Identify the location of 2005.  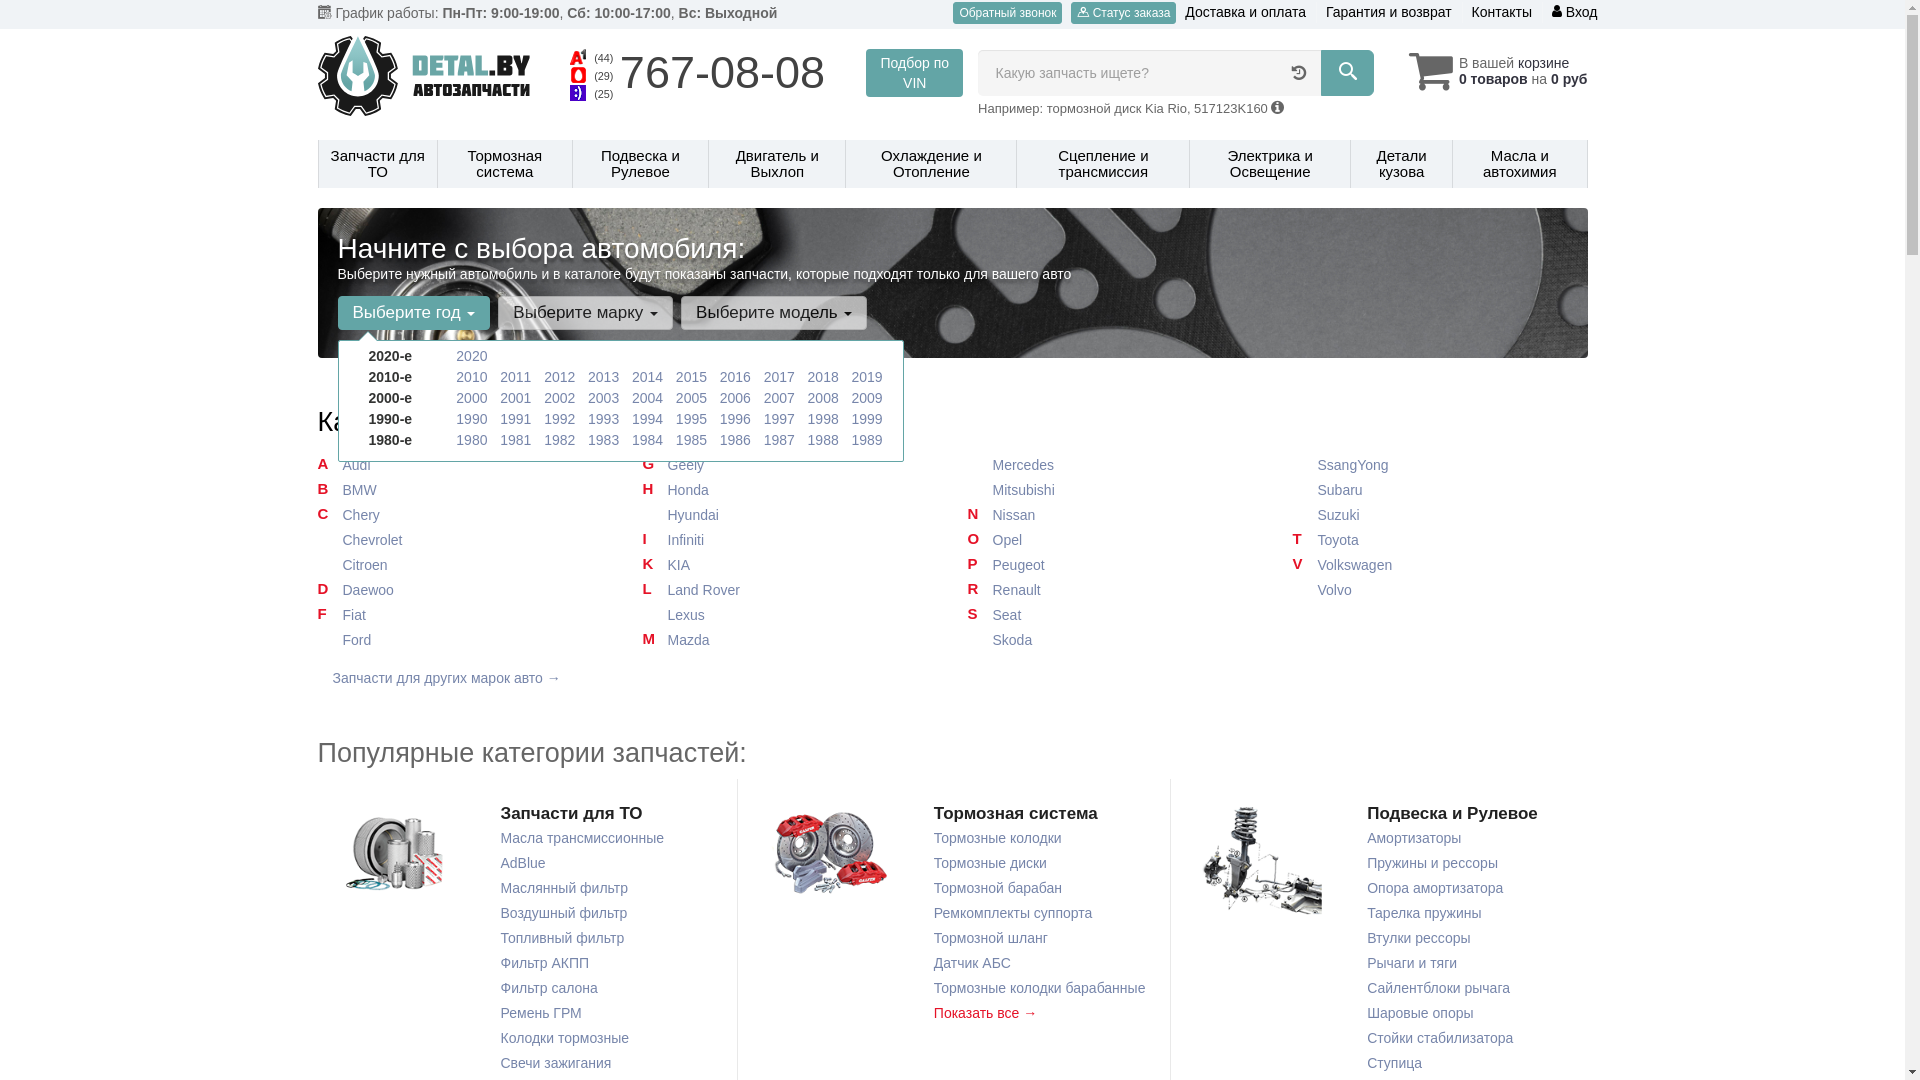
(692, 398).